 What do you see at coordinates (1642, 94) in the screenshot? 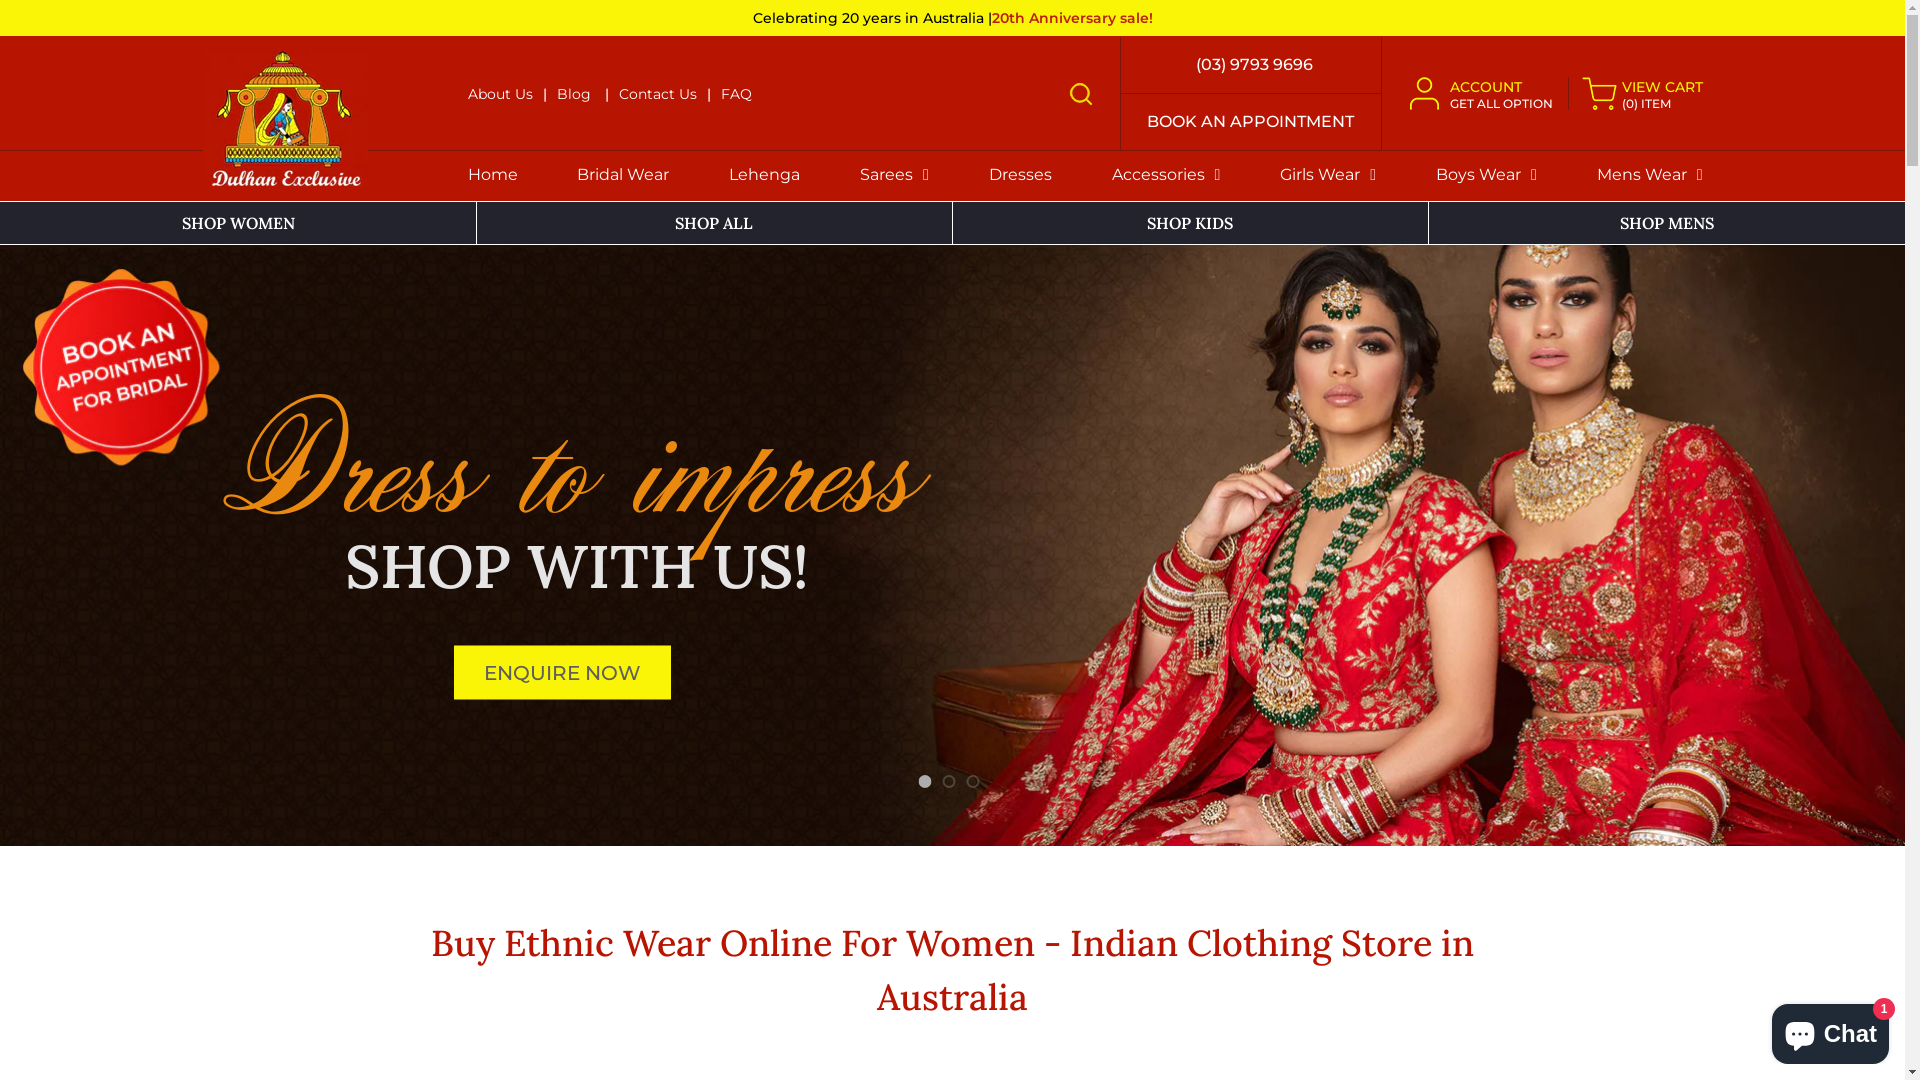
I see `VIEW CART
(0) ITEM` at bounding box center [1642, 94].